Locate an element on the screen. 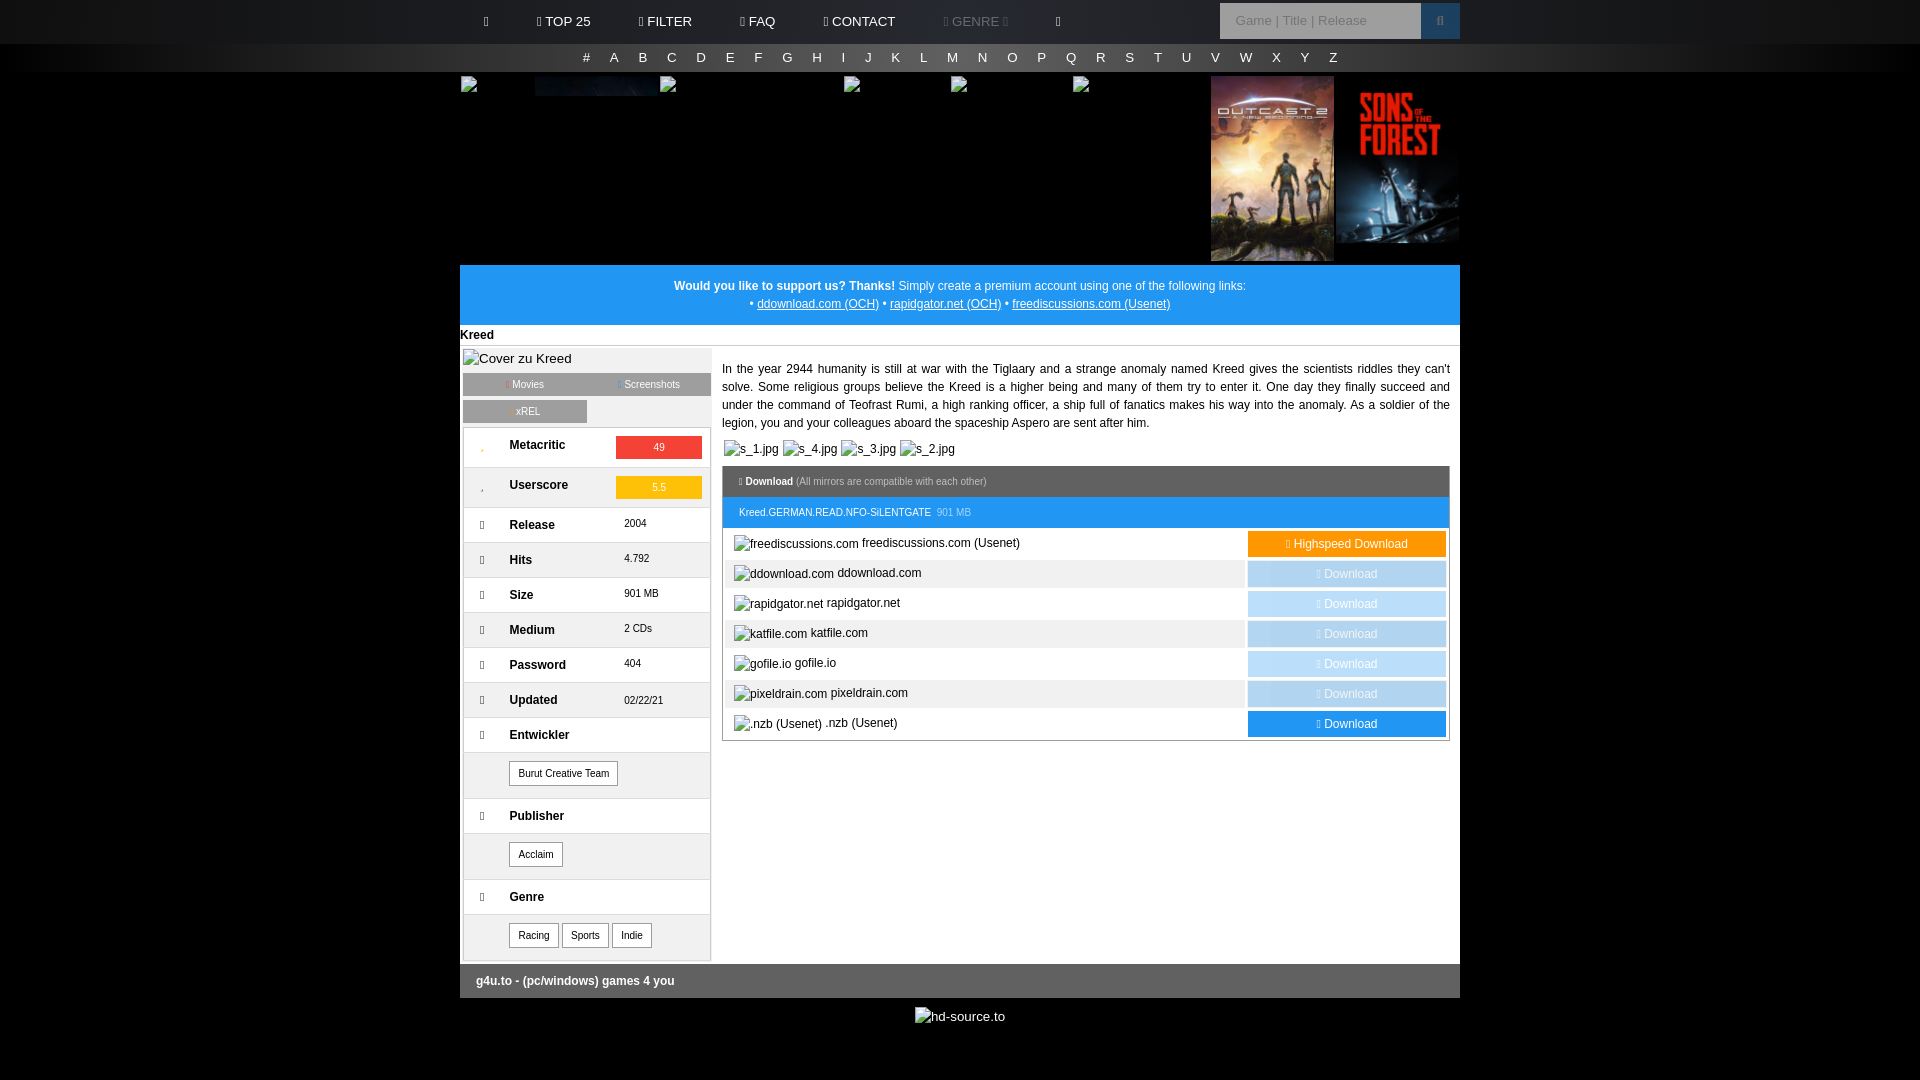 The image size is (1920, 1080). Alle Spiele mit B is located at coordinates (642, 58).